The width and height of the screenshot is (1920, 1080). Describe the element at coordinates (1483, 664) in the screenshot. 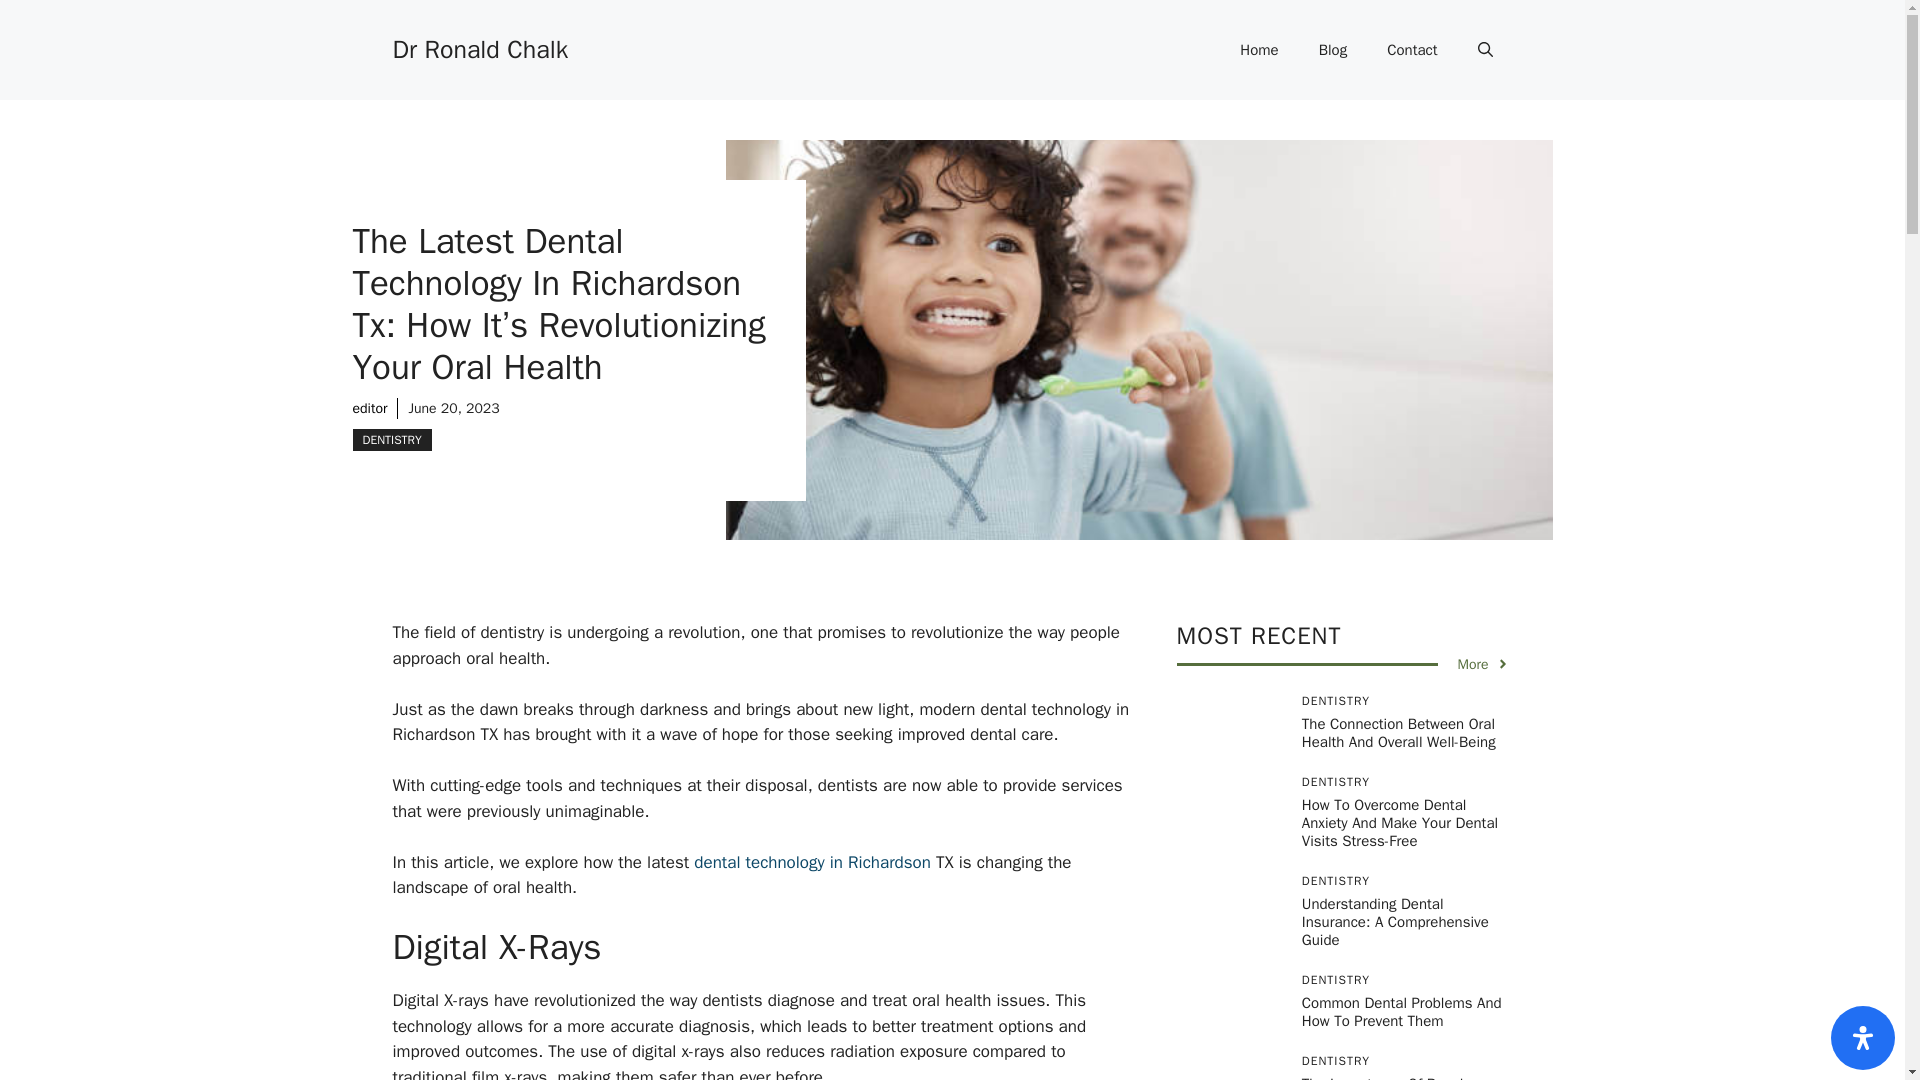

I see `More` at that location.